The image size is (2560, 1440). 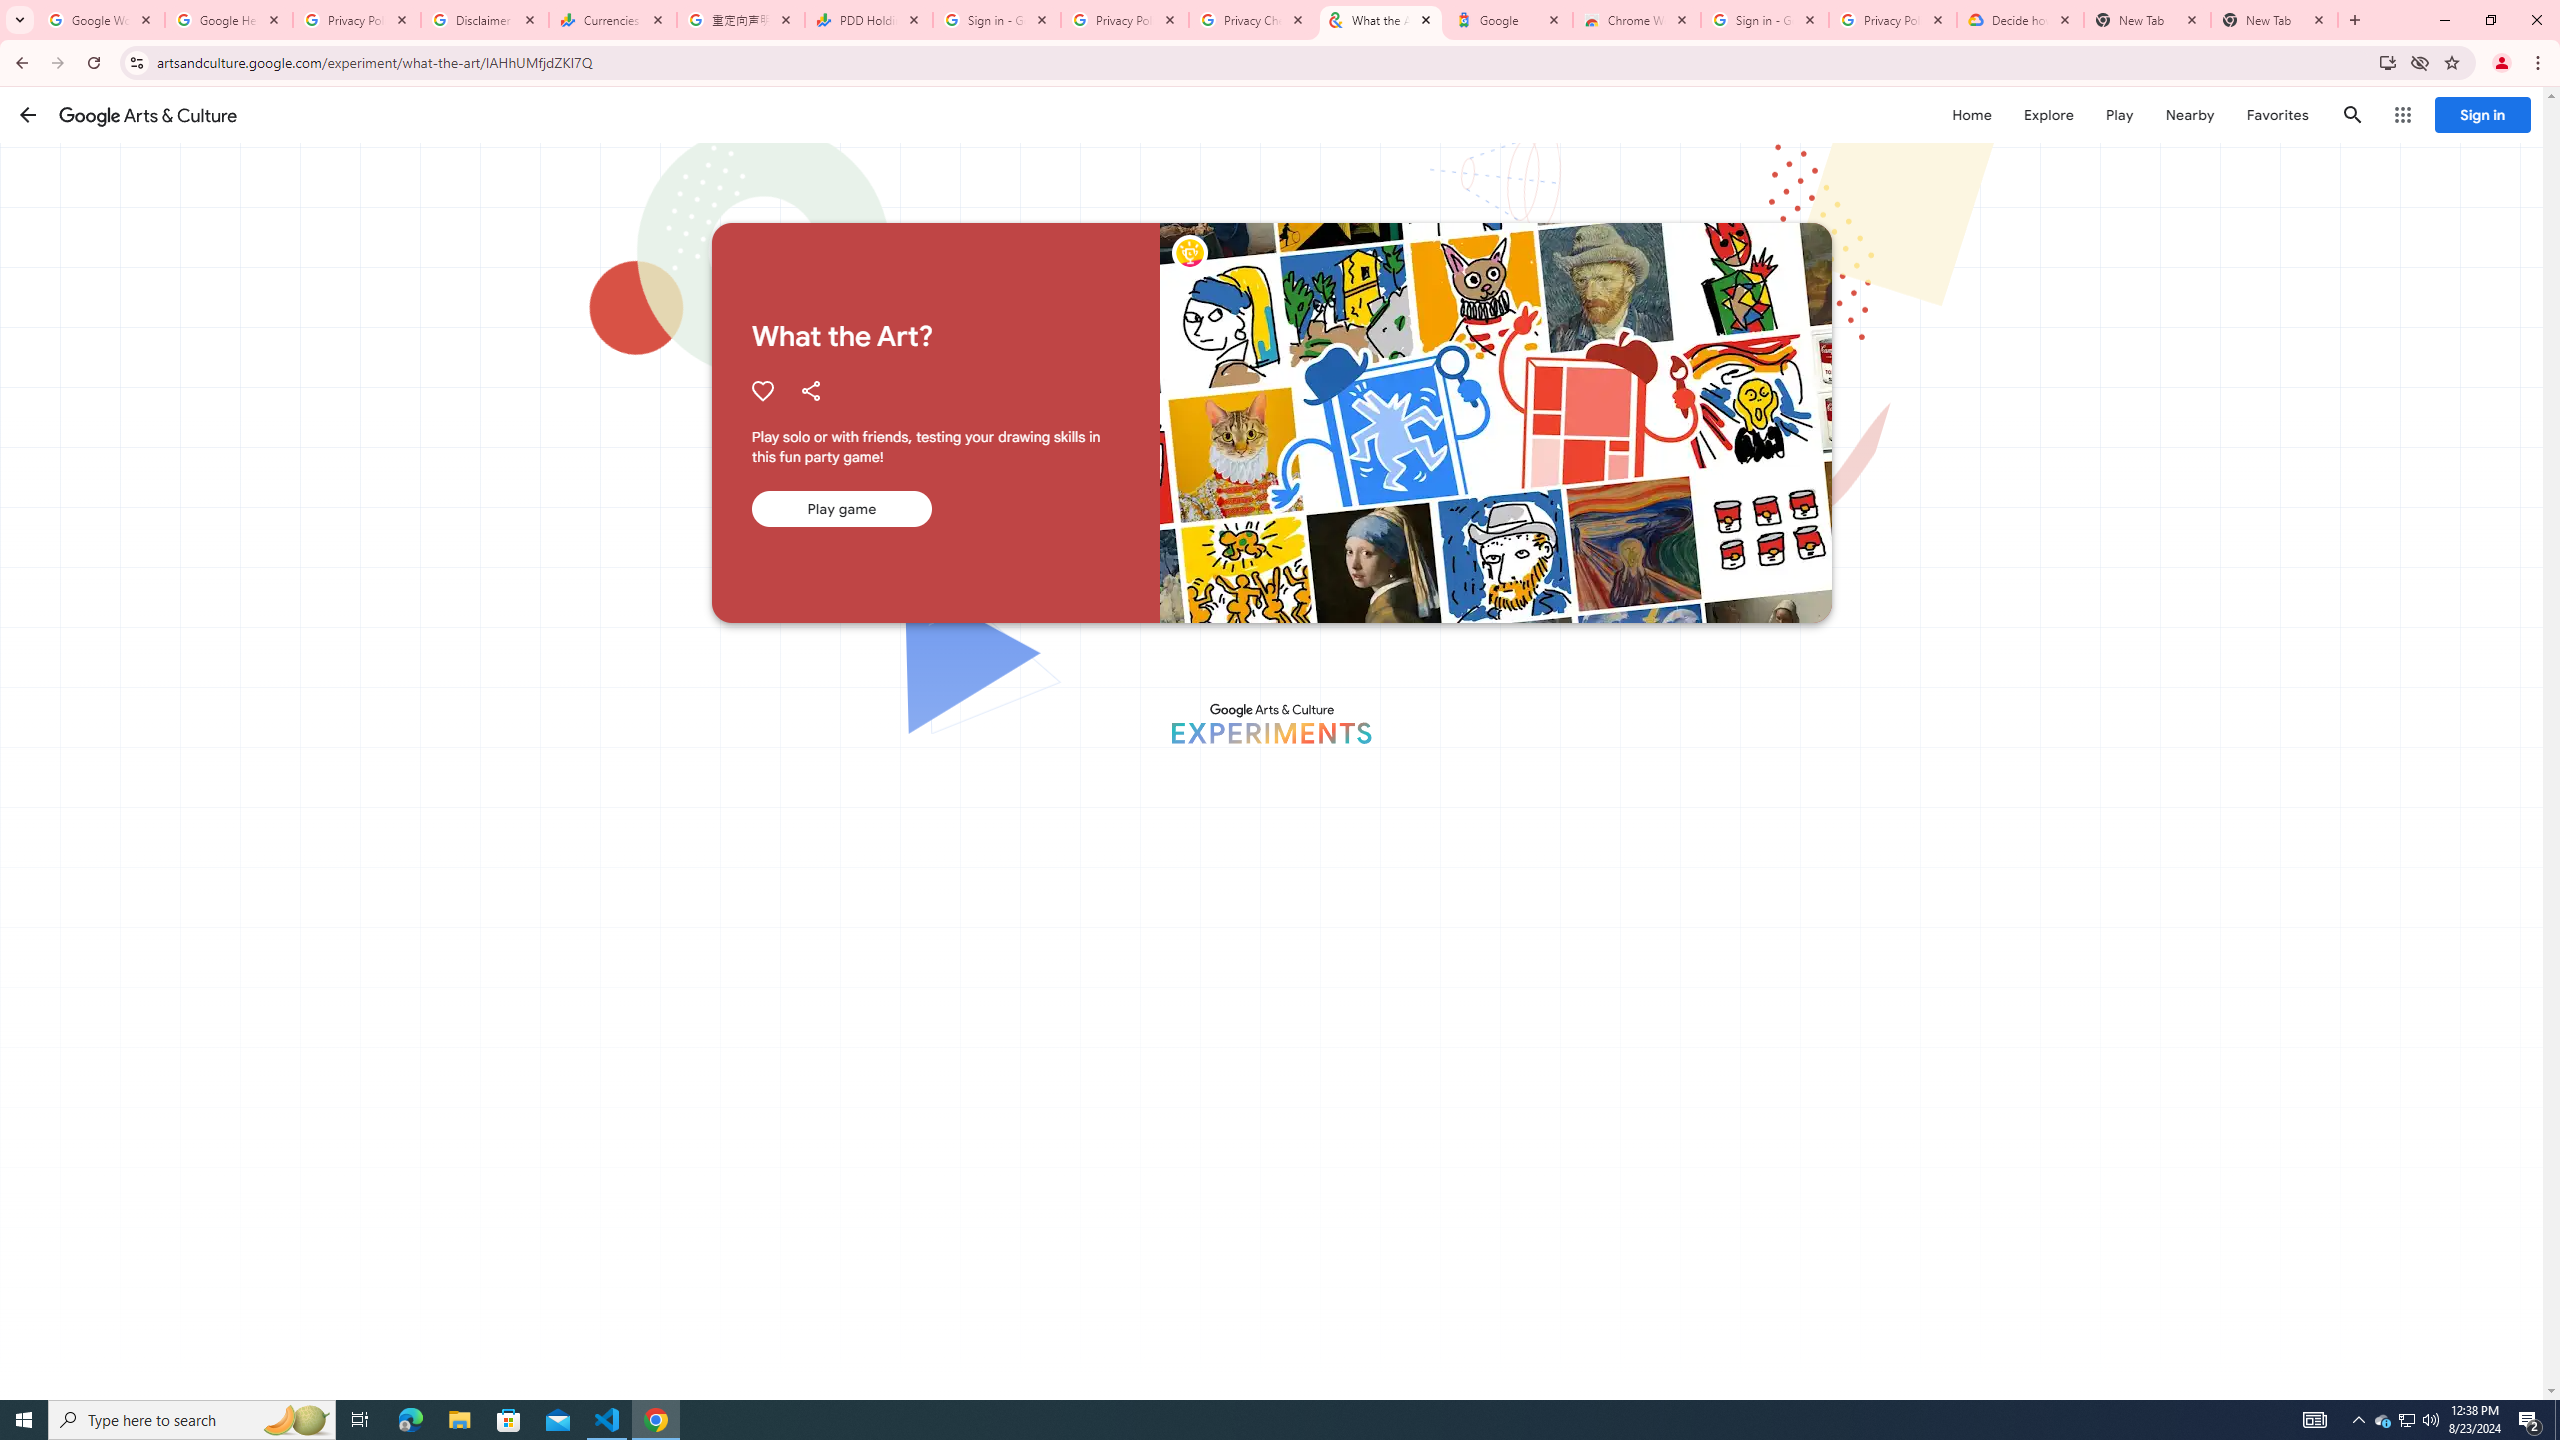 I want to click on Close, so click(x=2318, y=20).